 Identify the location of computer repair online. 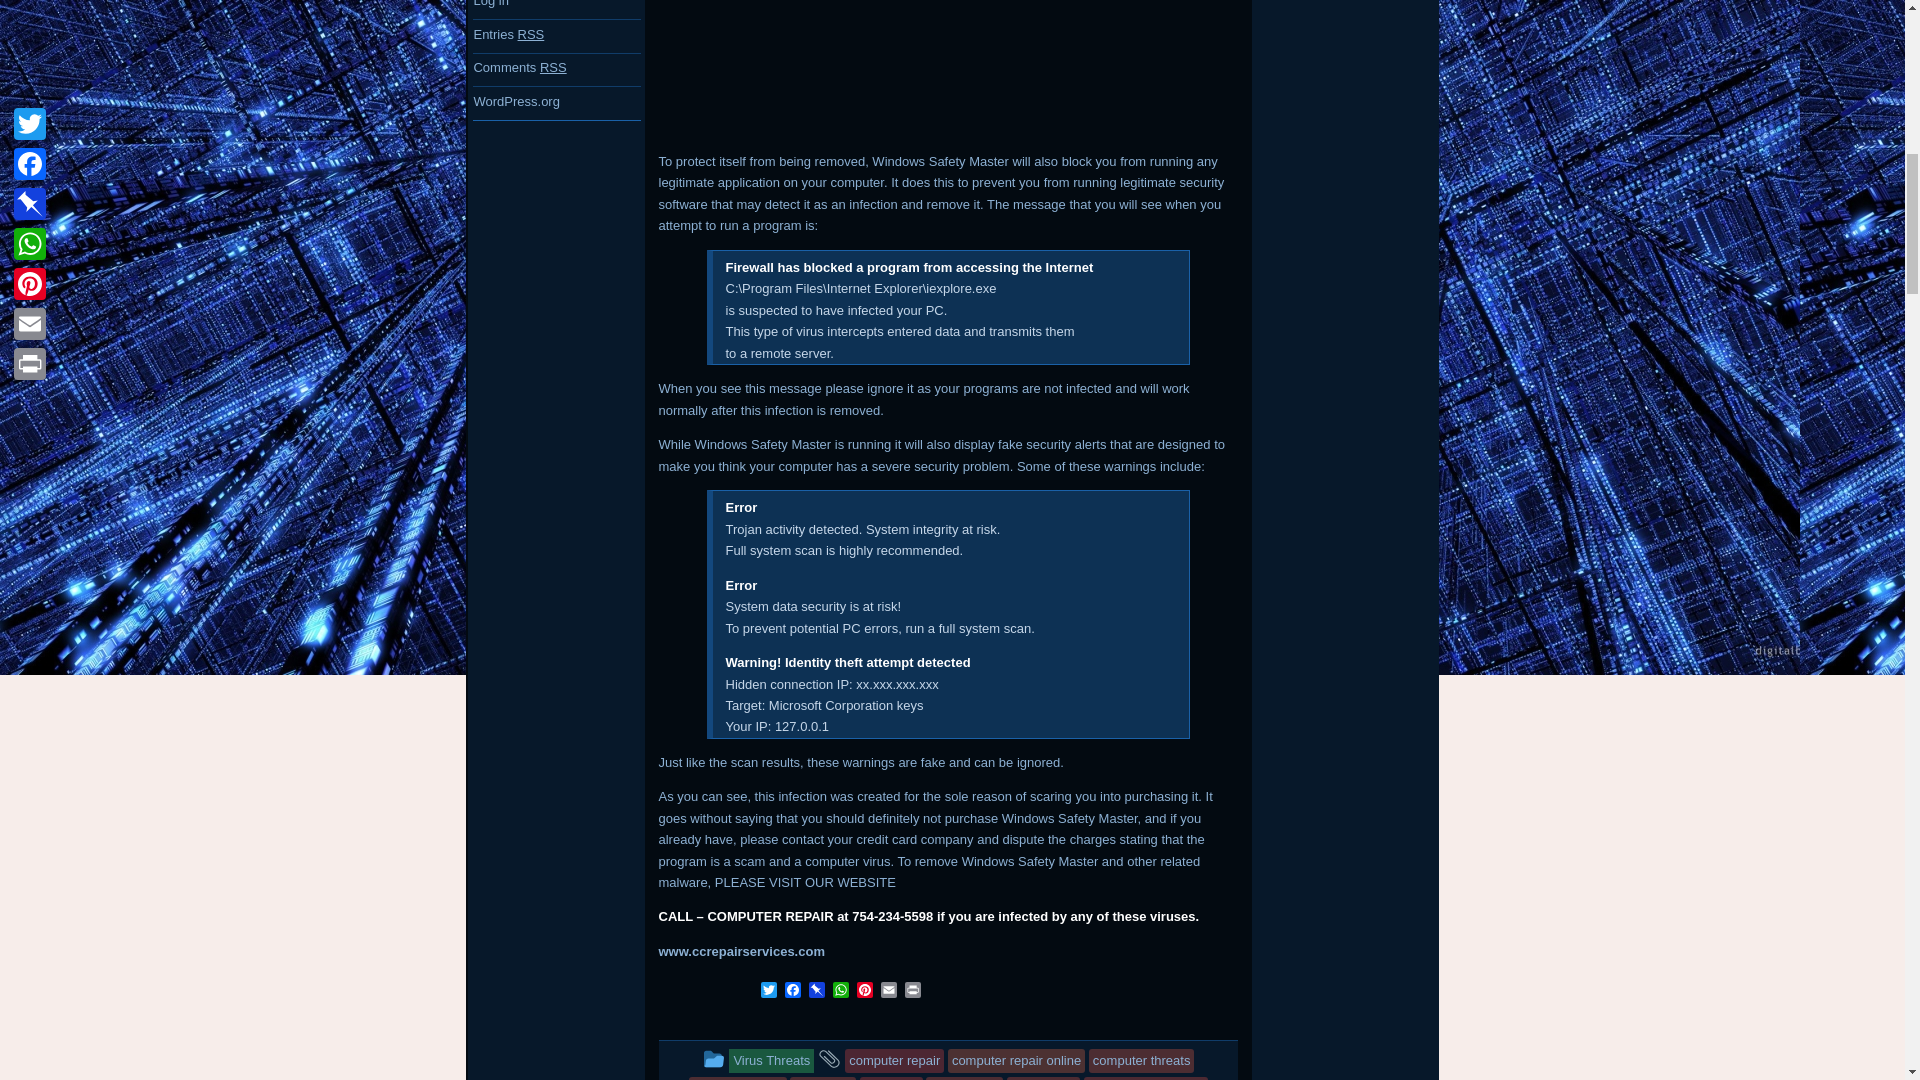
(1016, 1060).